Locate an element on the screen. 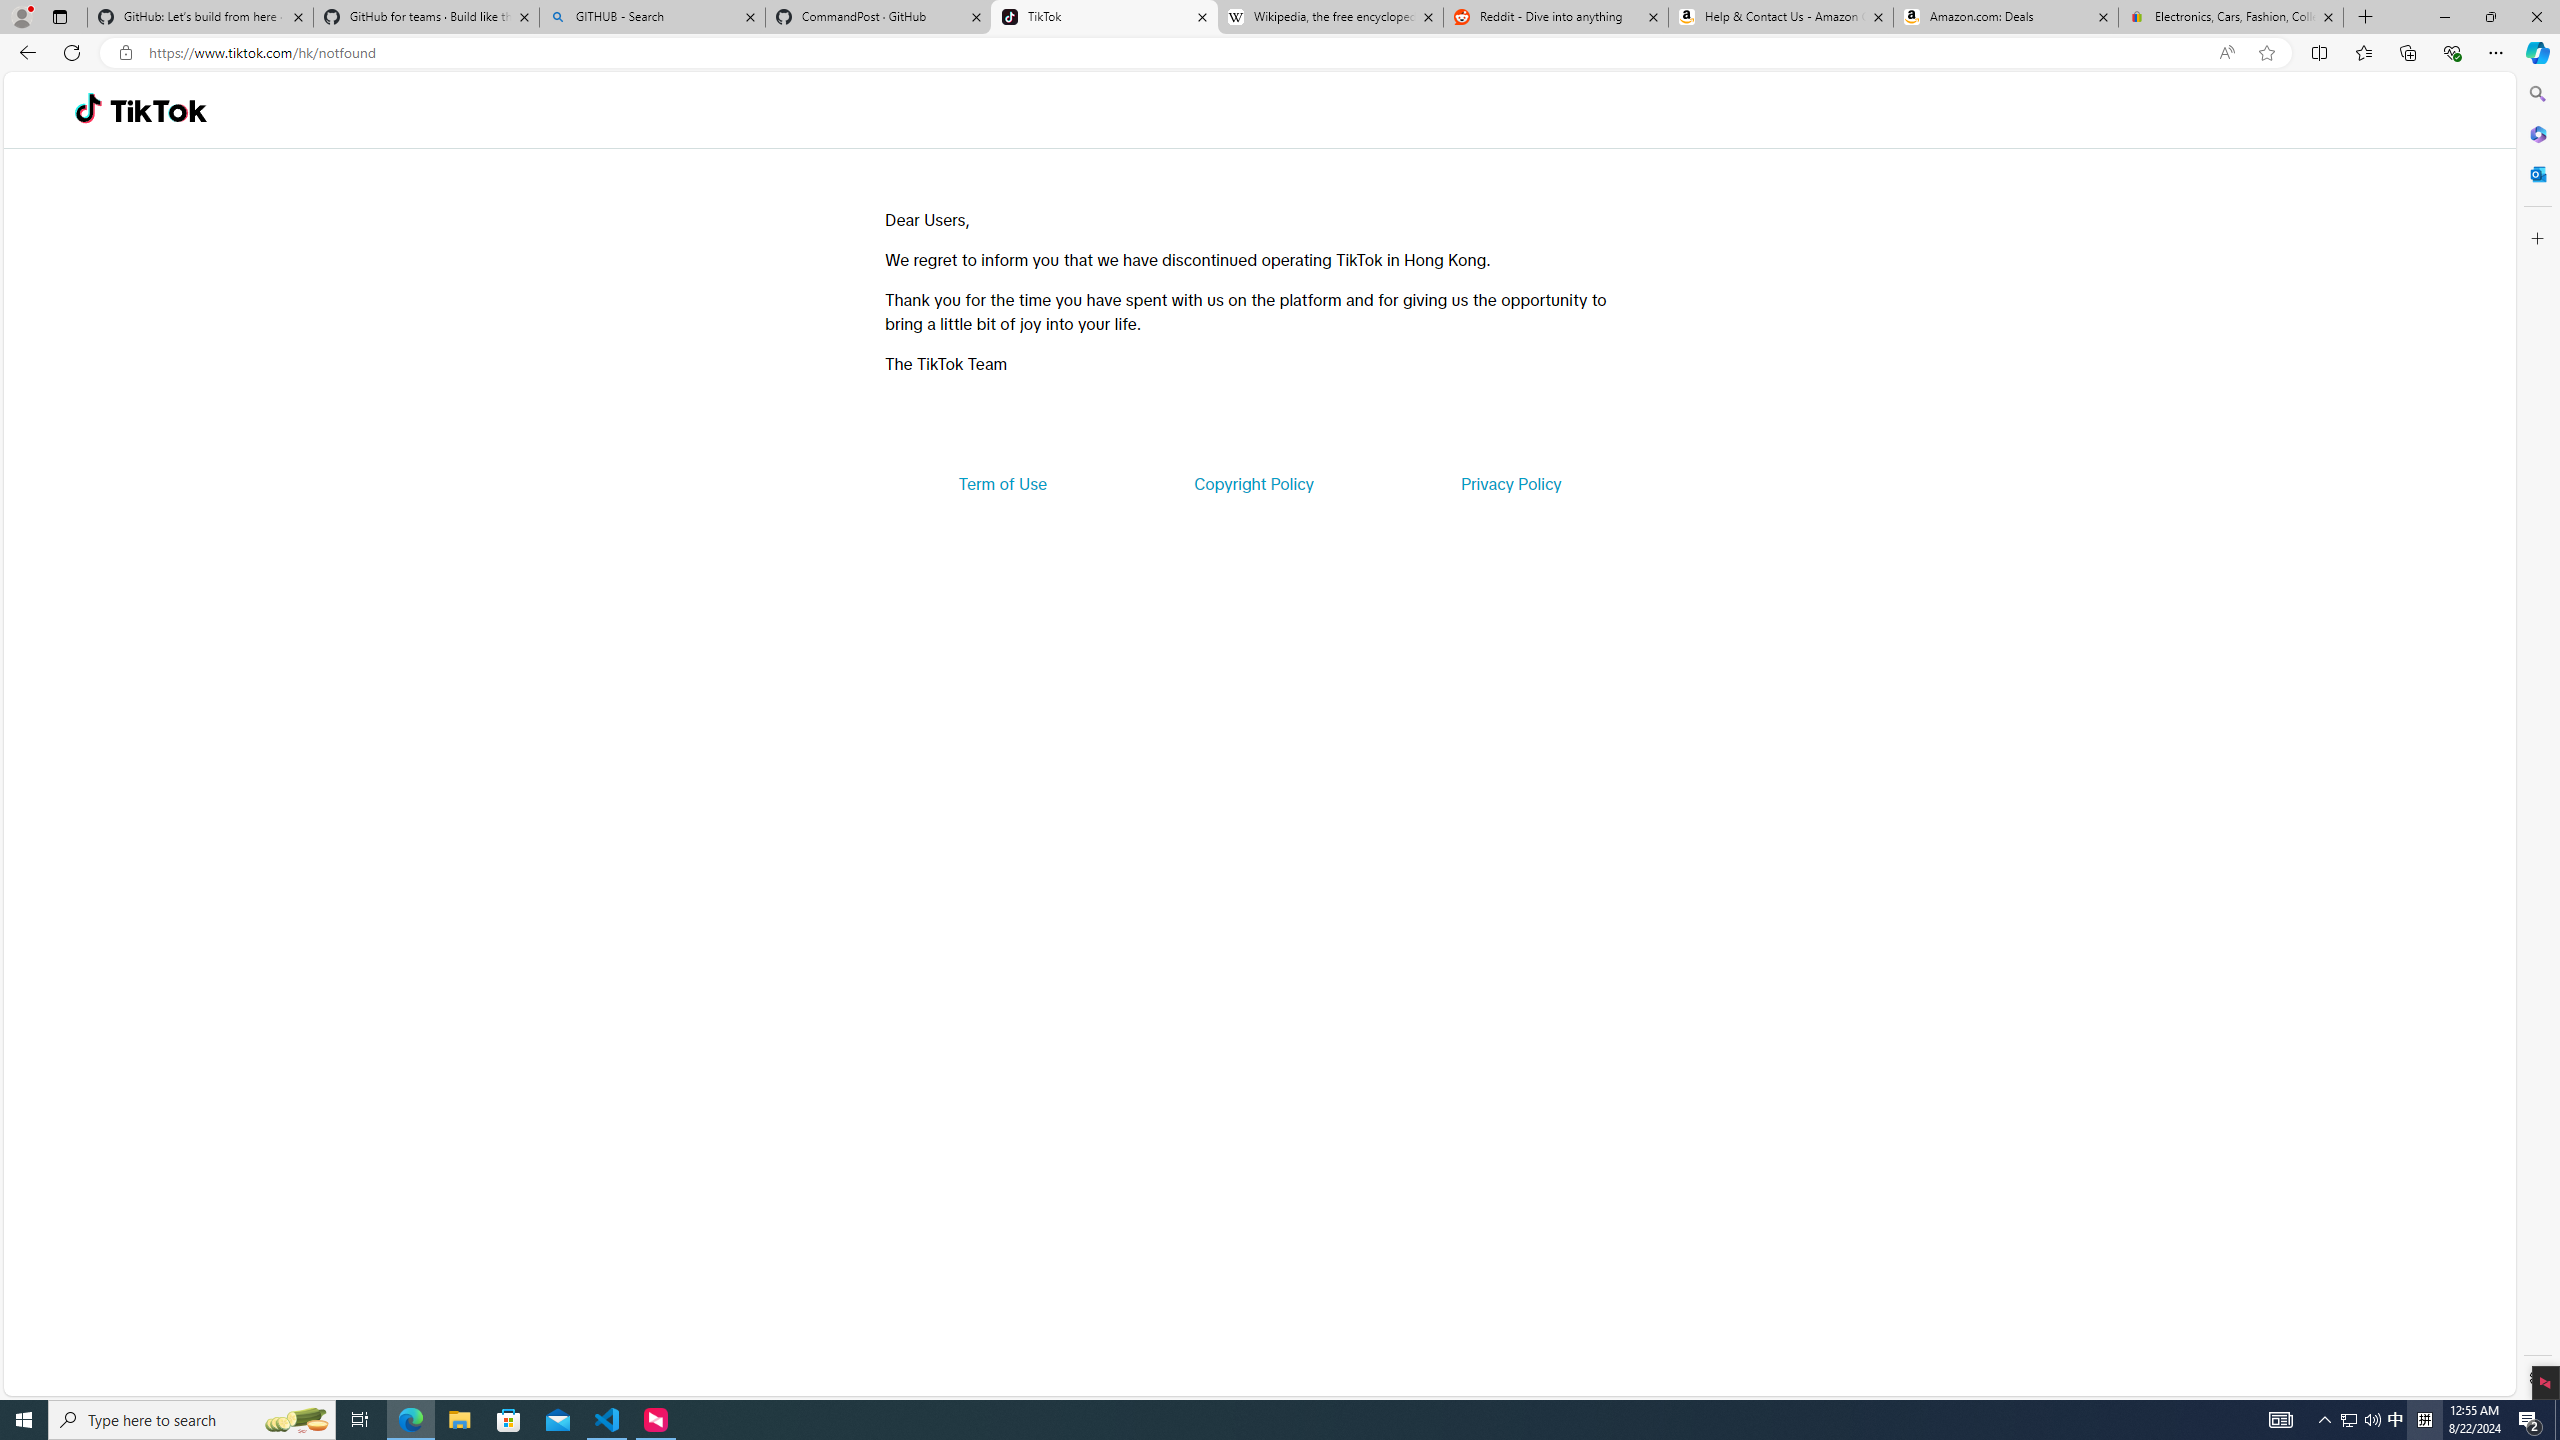 This screenshot has width=2560, height=1440. Wikipedia, the free encyclopedia is located at coordinates (1330, 17).